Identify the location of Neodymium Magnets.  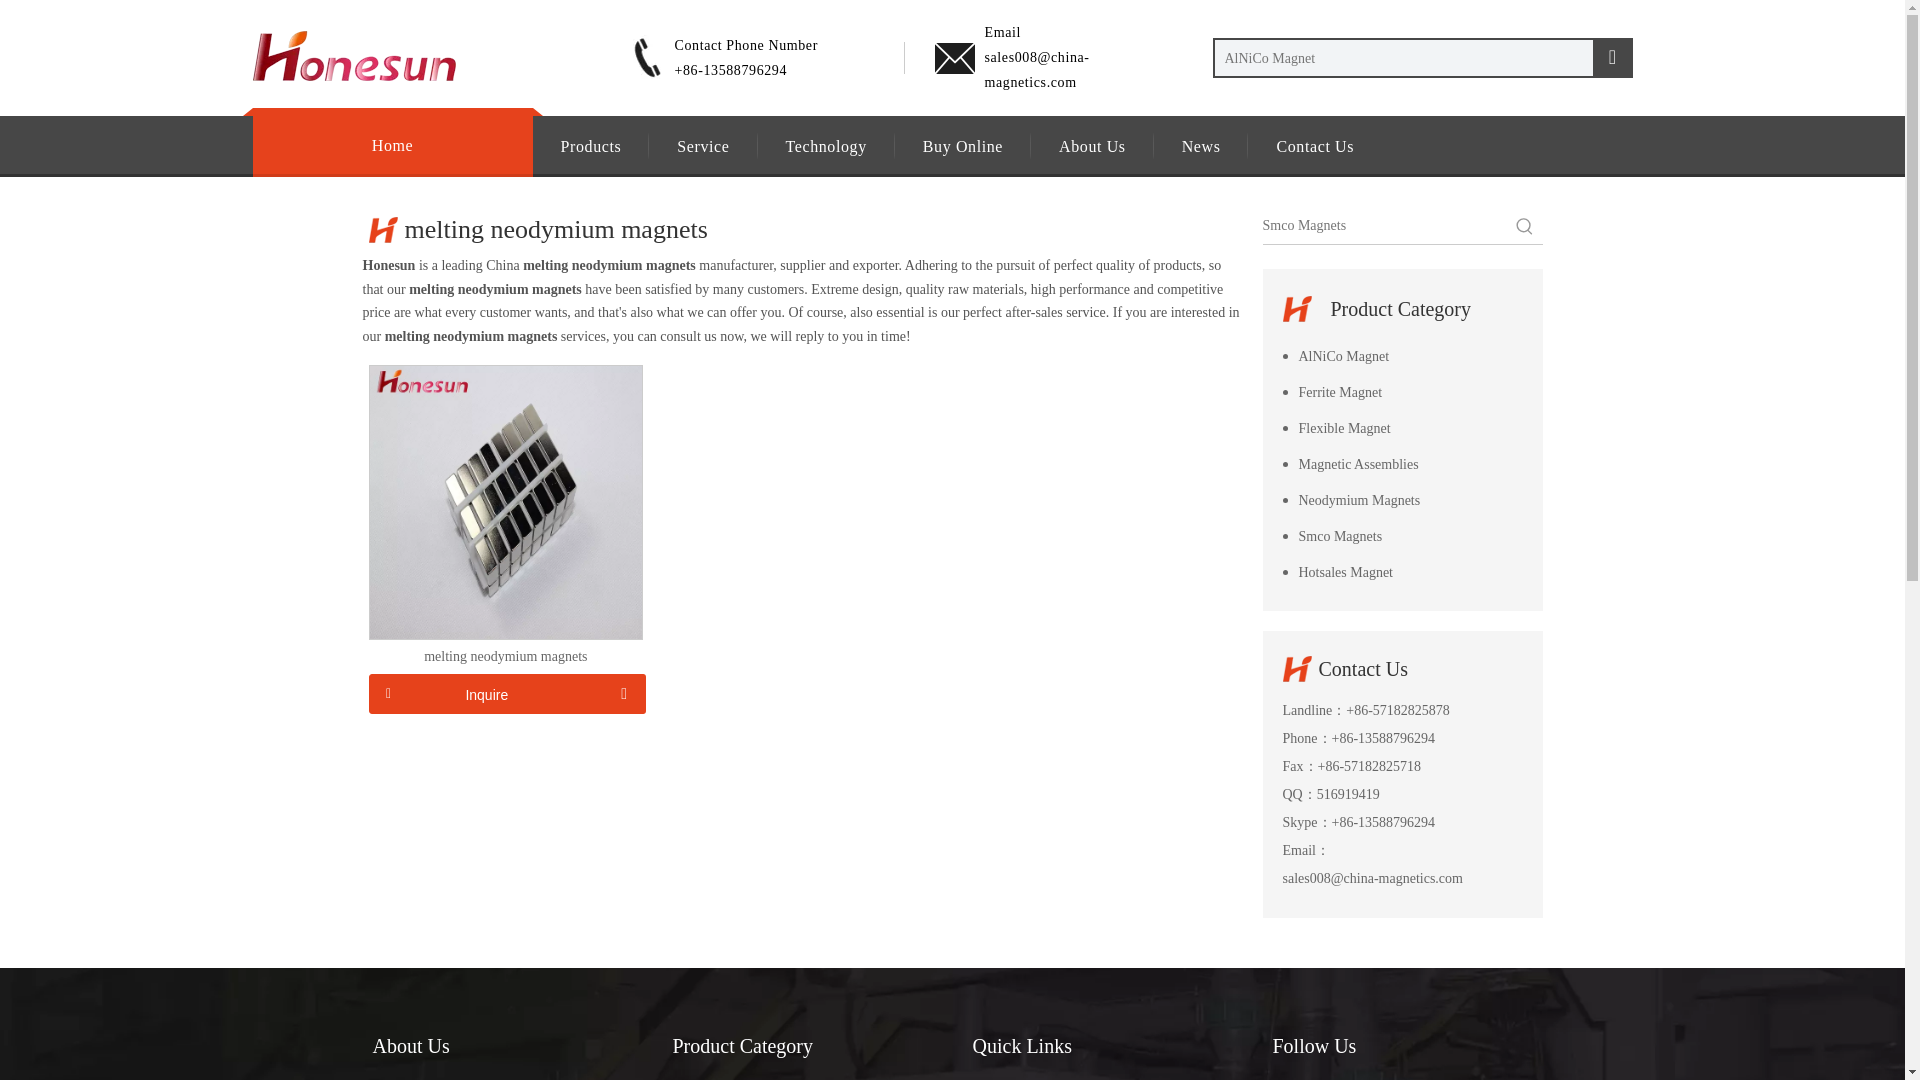
(1402, 500).